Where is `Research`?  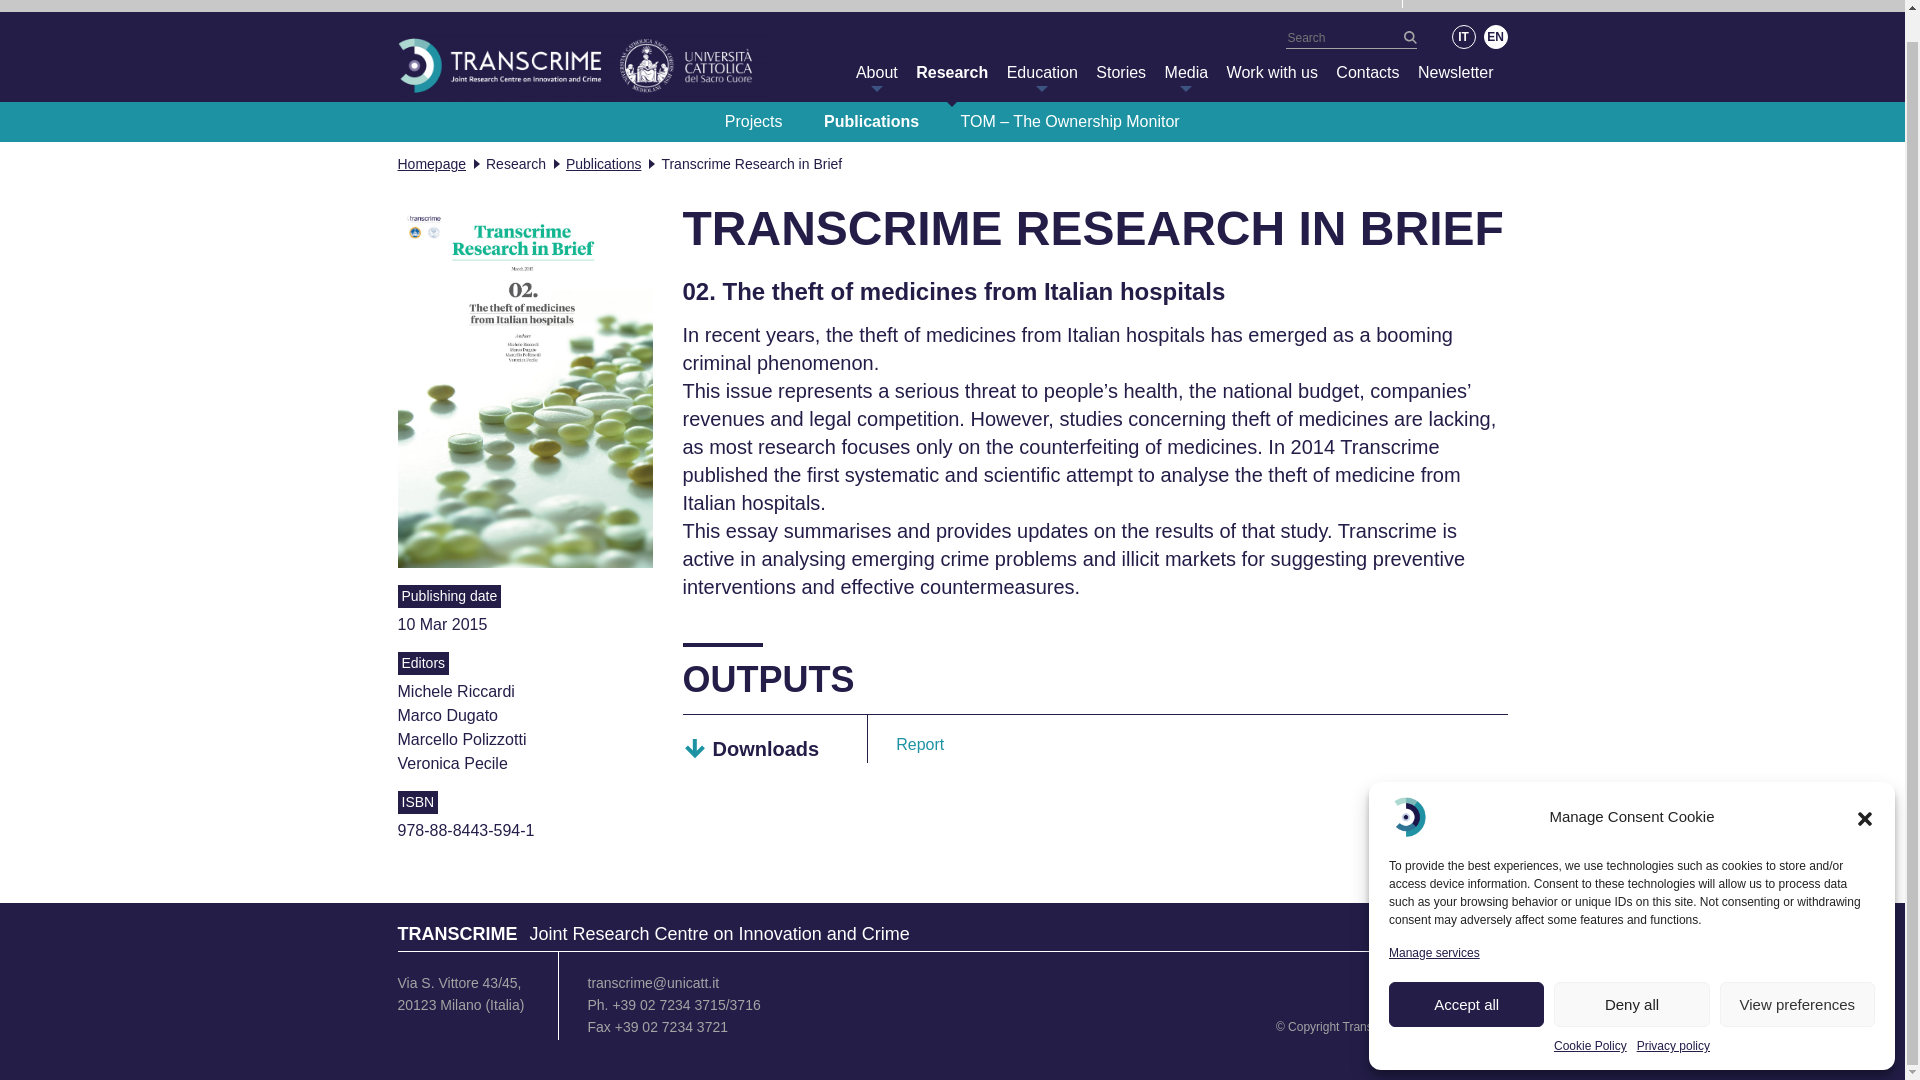 Research is located at coordinates (952, 72).